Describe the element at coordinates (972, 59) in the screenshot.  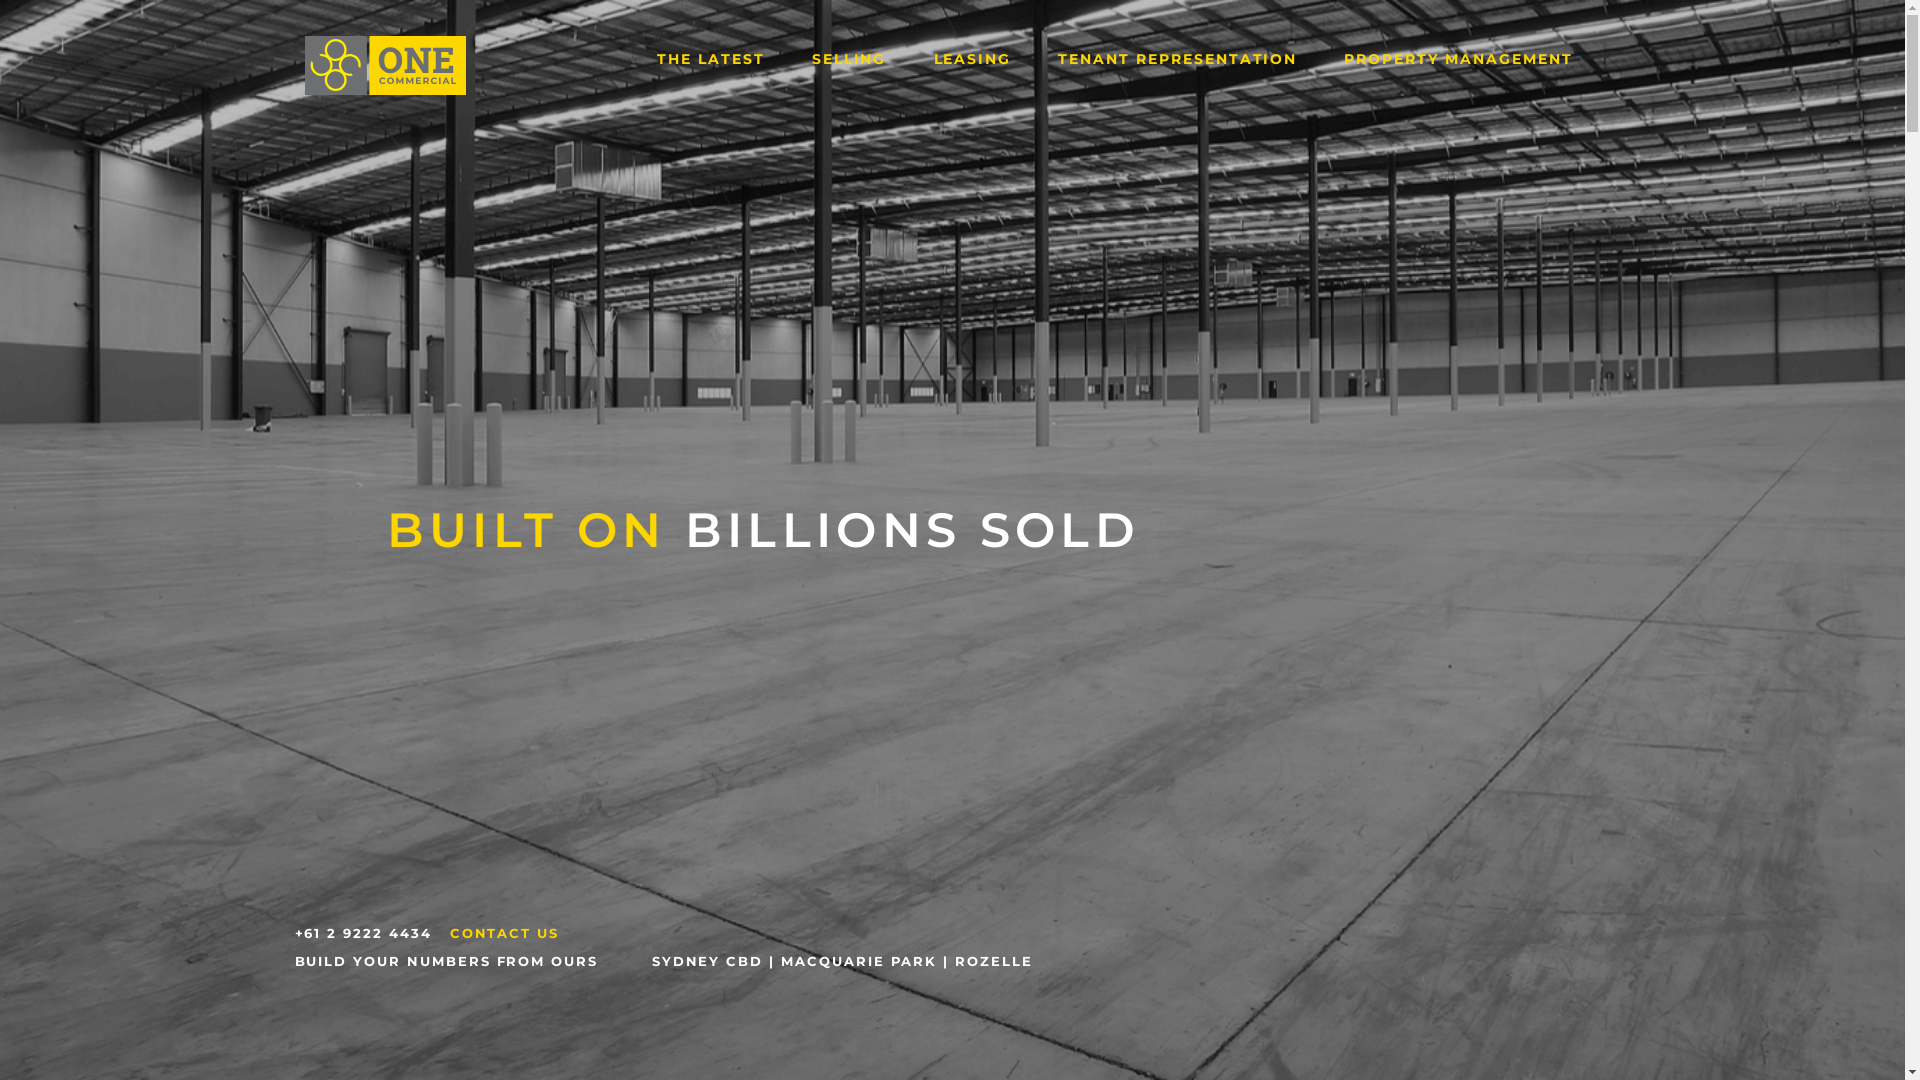
I see `LEASING` at that location.